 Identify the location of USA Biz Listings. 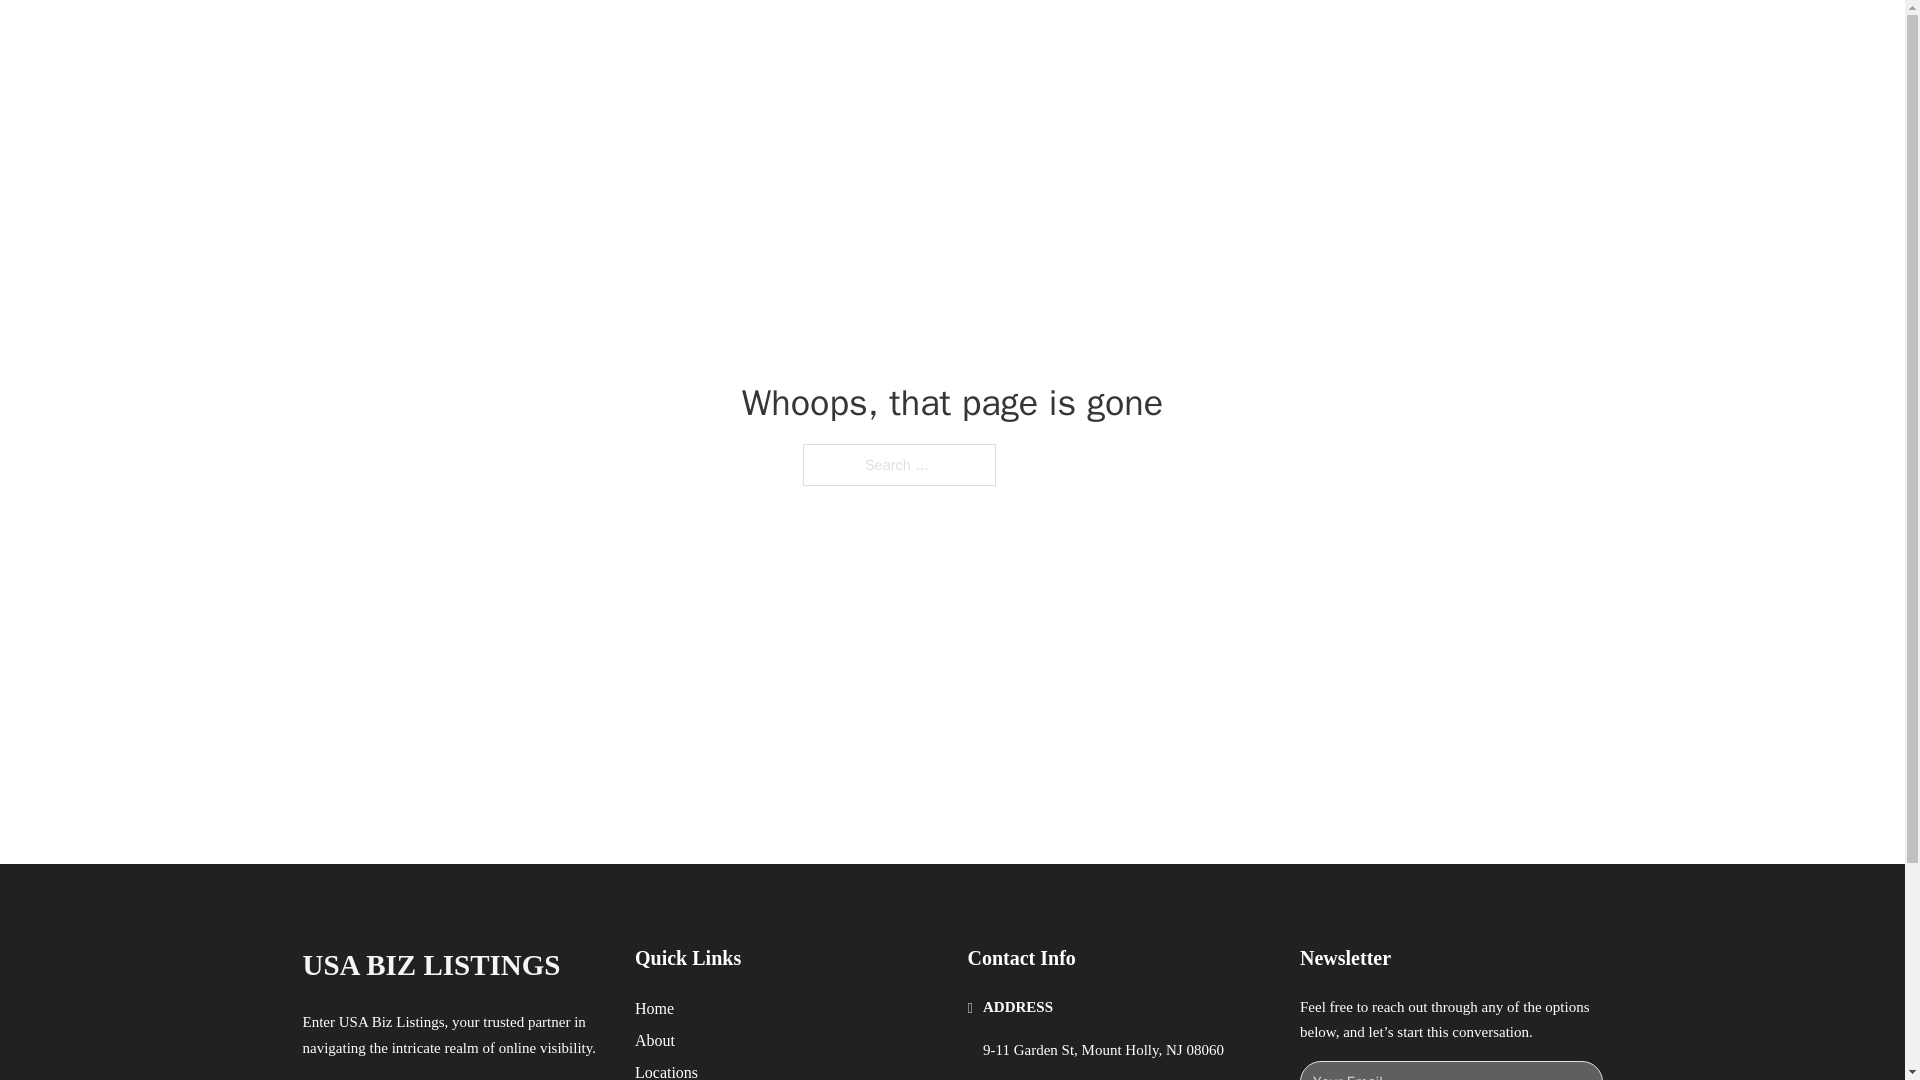
(517, 38).